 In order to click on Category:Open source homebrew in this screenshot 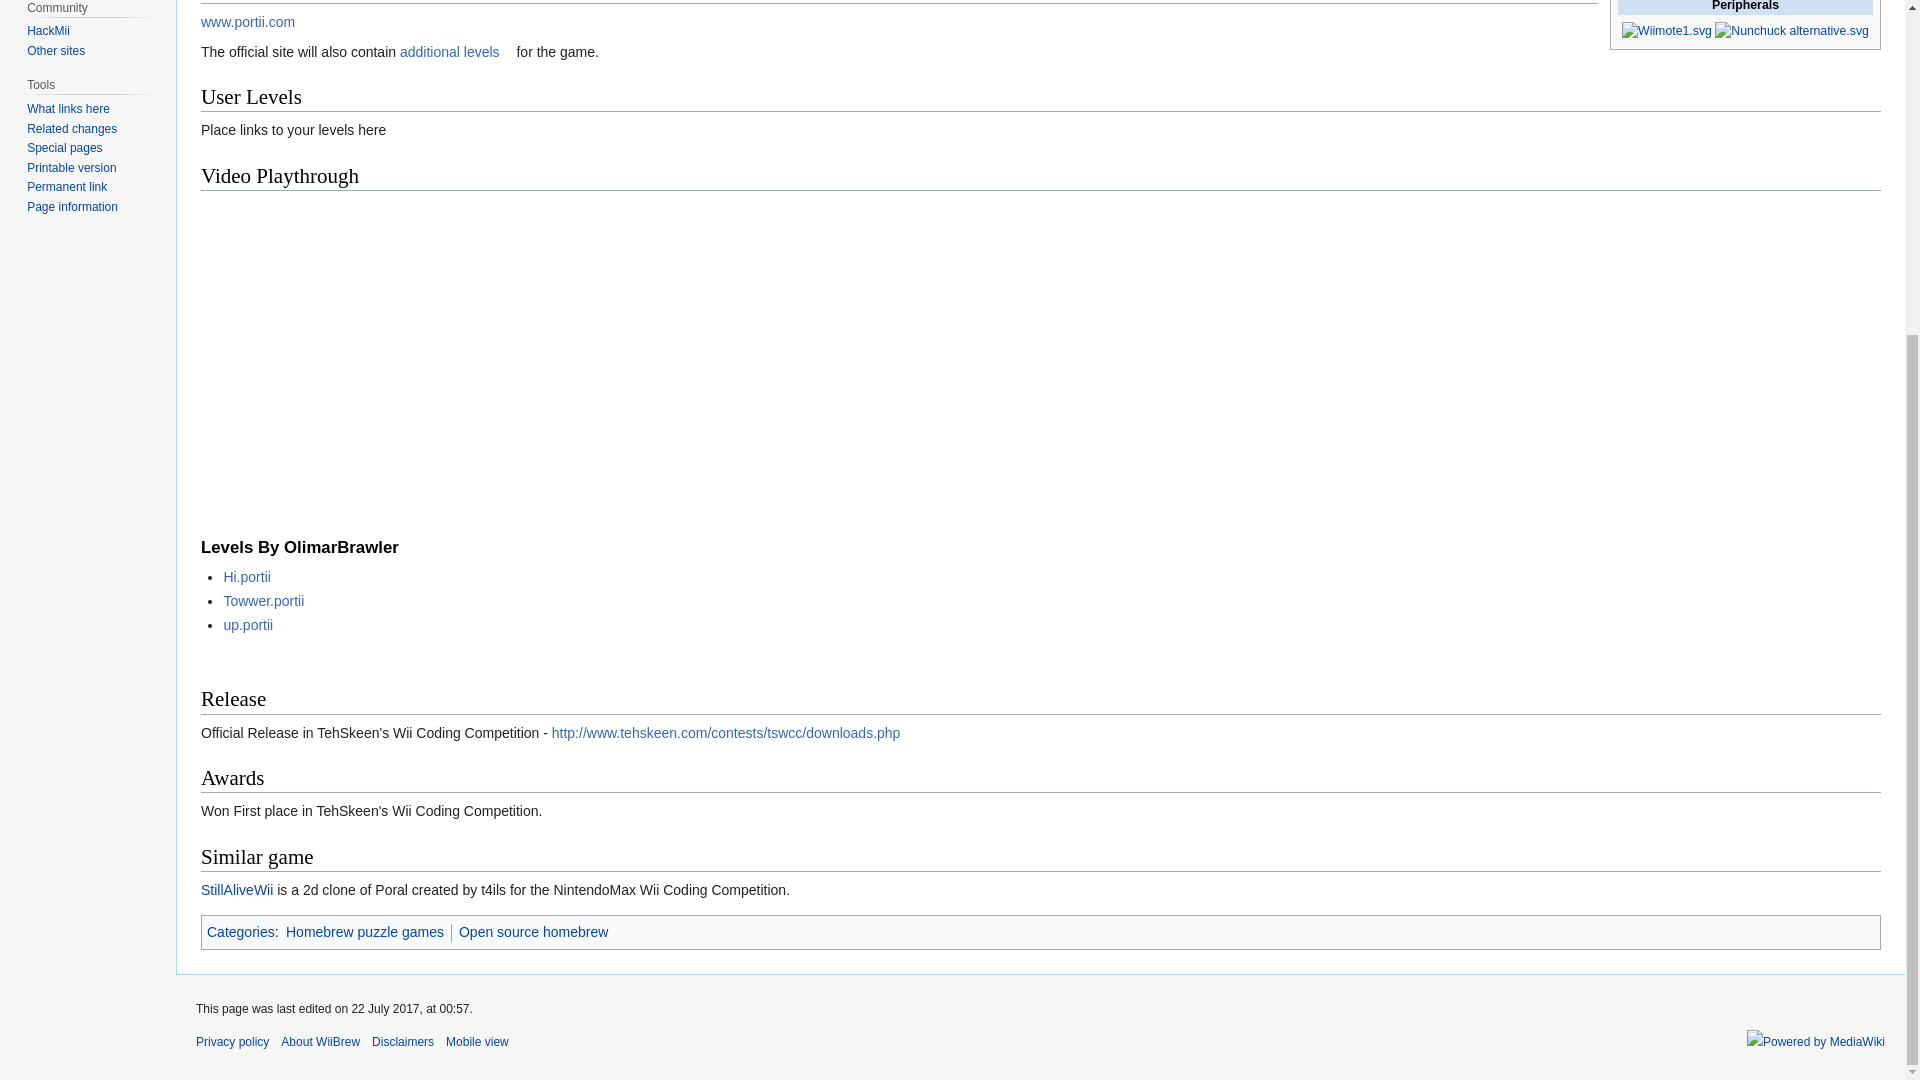, I will do `click(533, 932)`.